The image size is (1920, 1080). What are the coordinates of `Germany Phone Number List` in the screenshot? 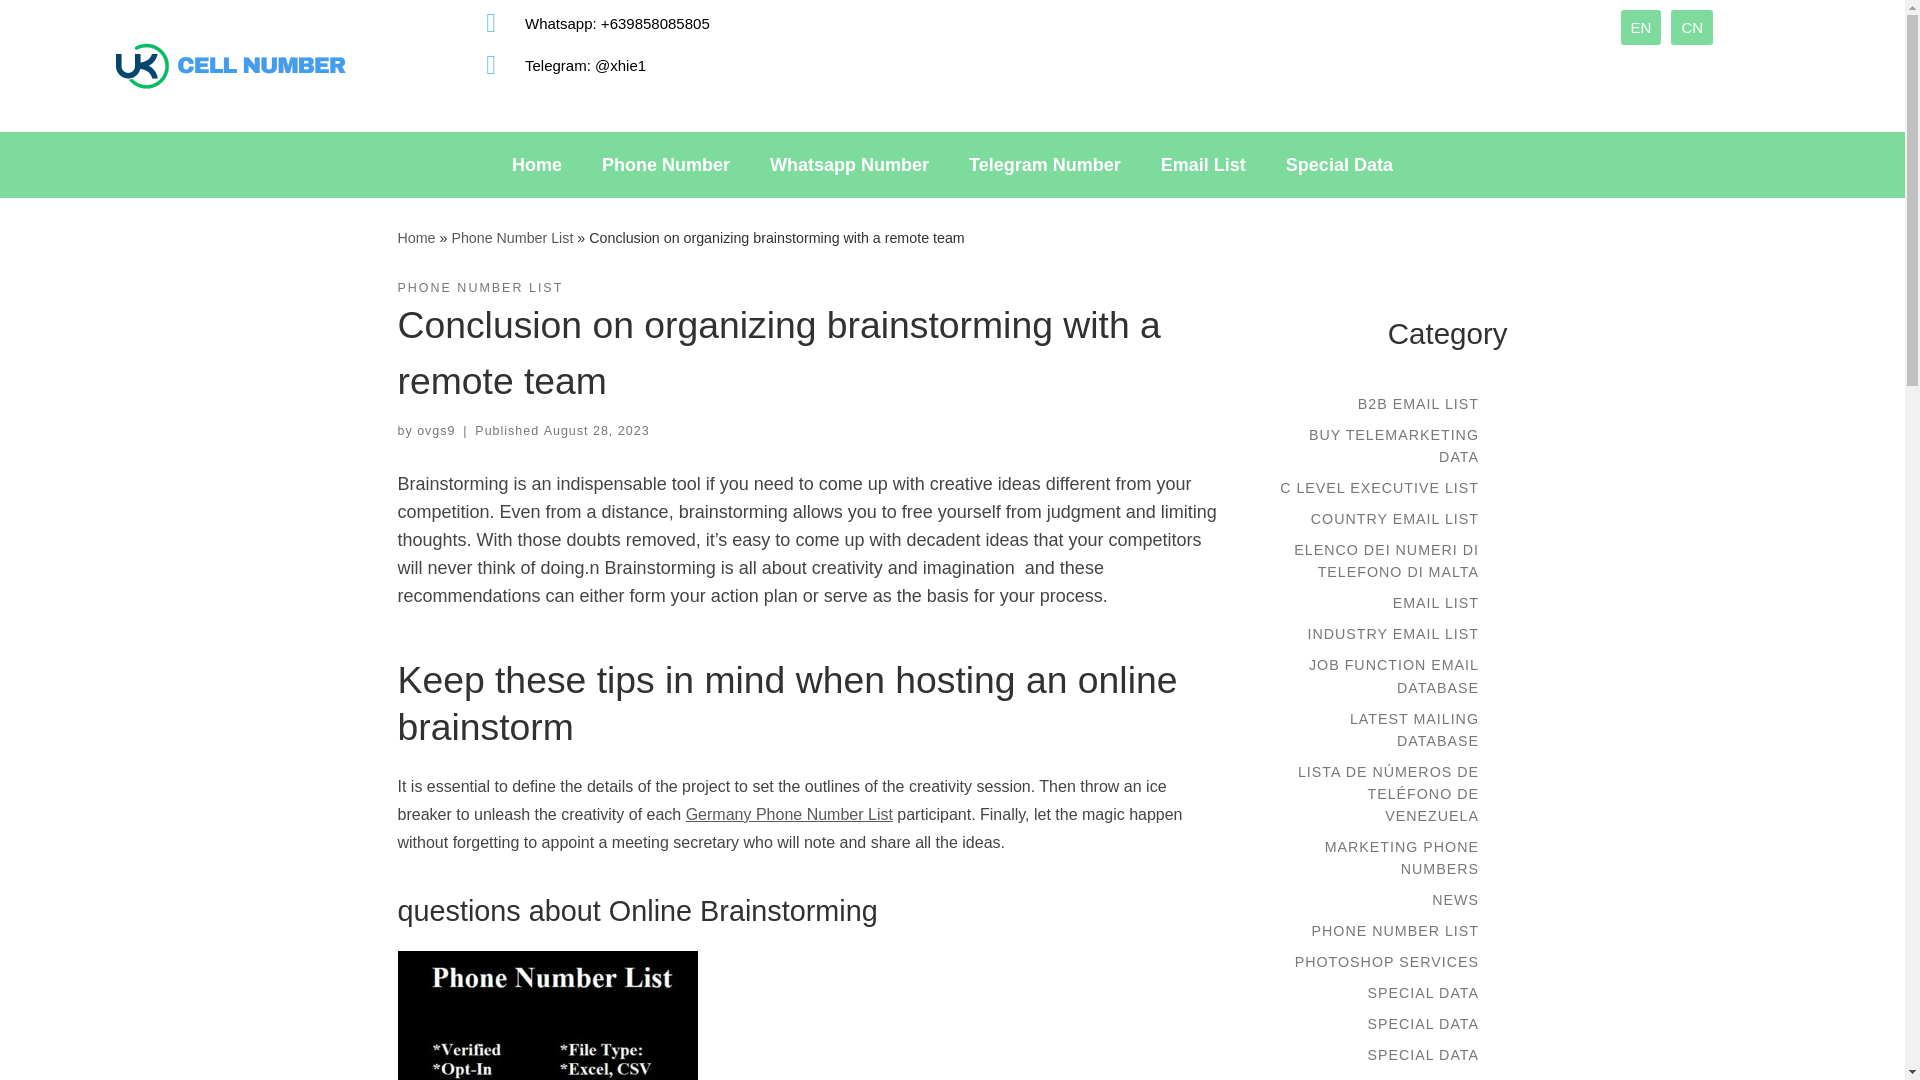 It's located at (788, 814).